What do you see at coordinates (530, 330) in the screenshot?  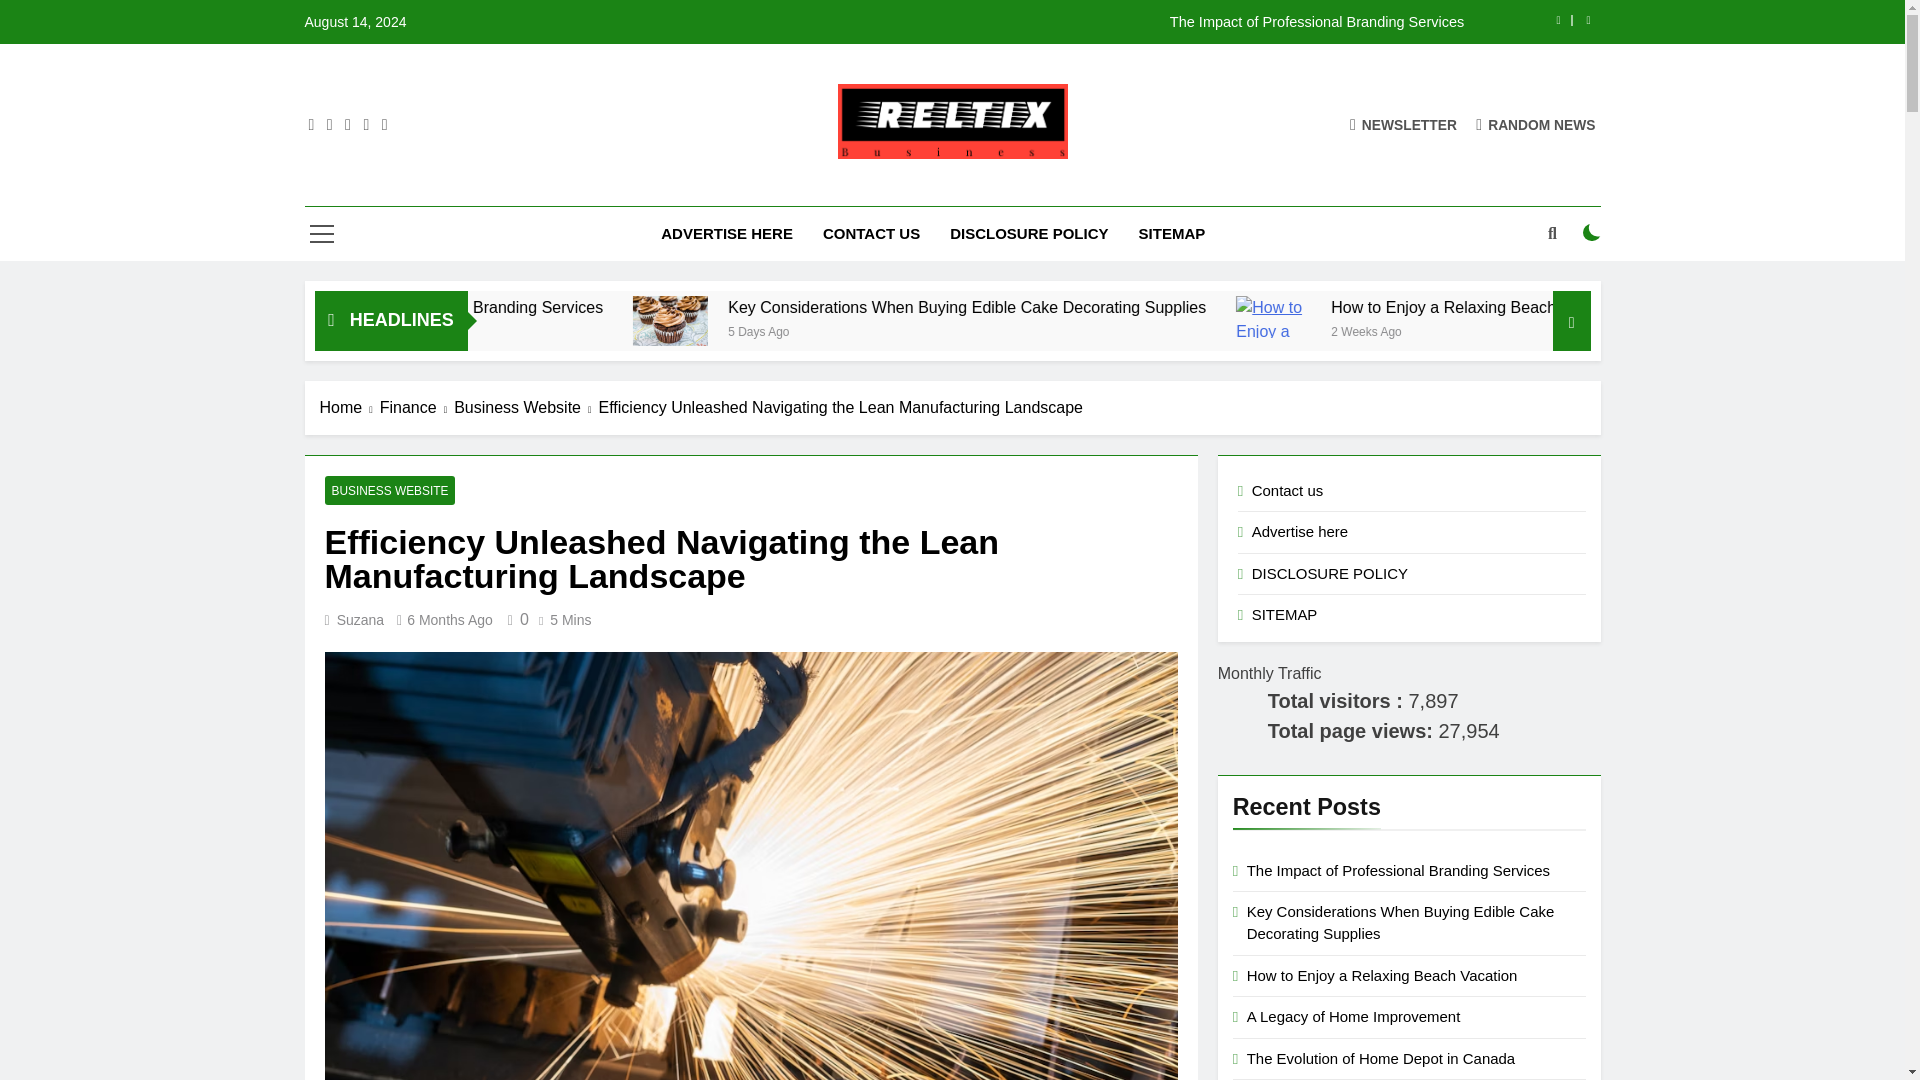 I see `4 Days Ago` at bounding box center [530, 330].